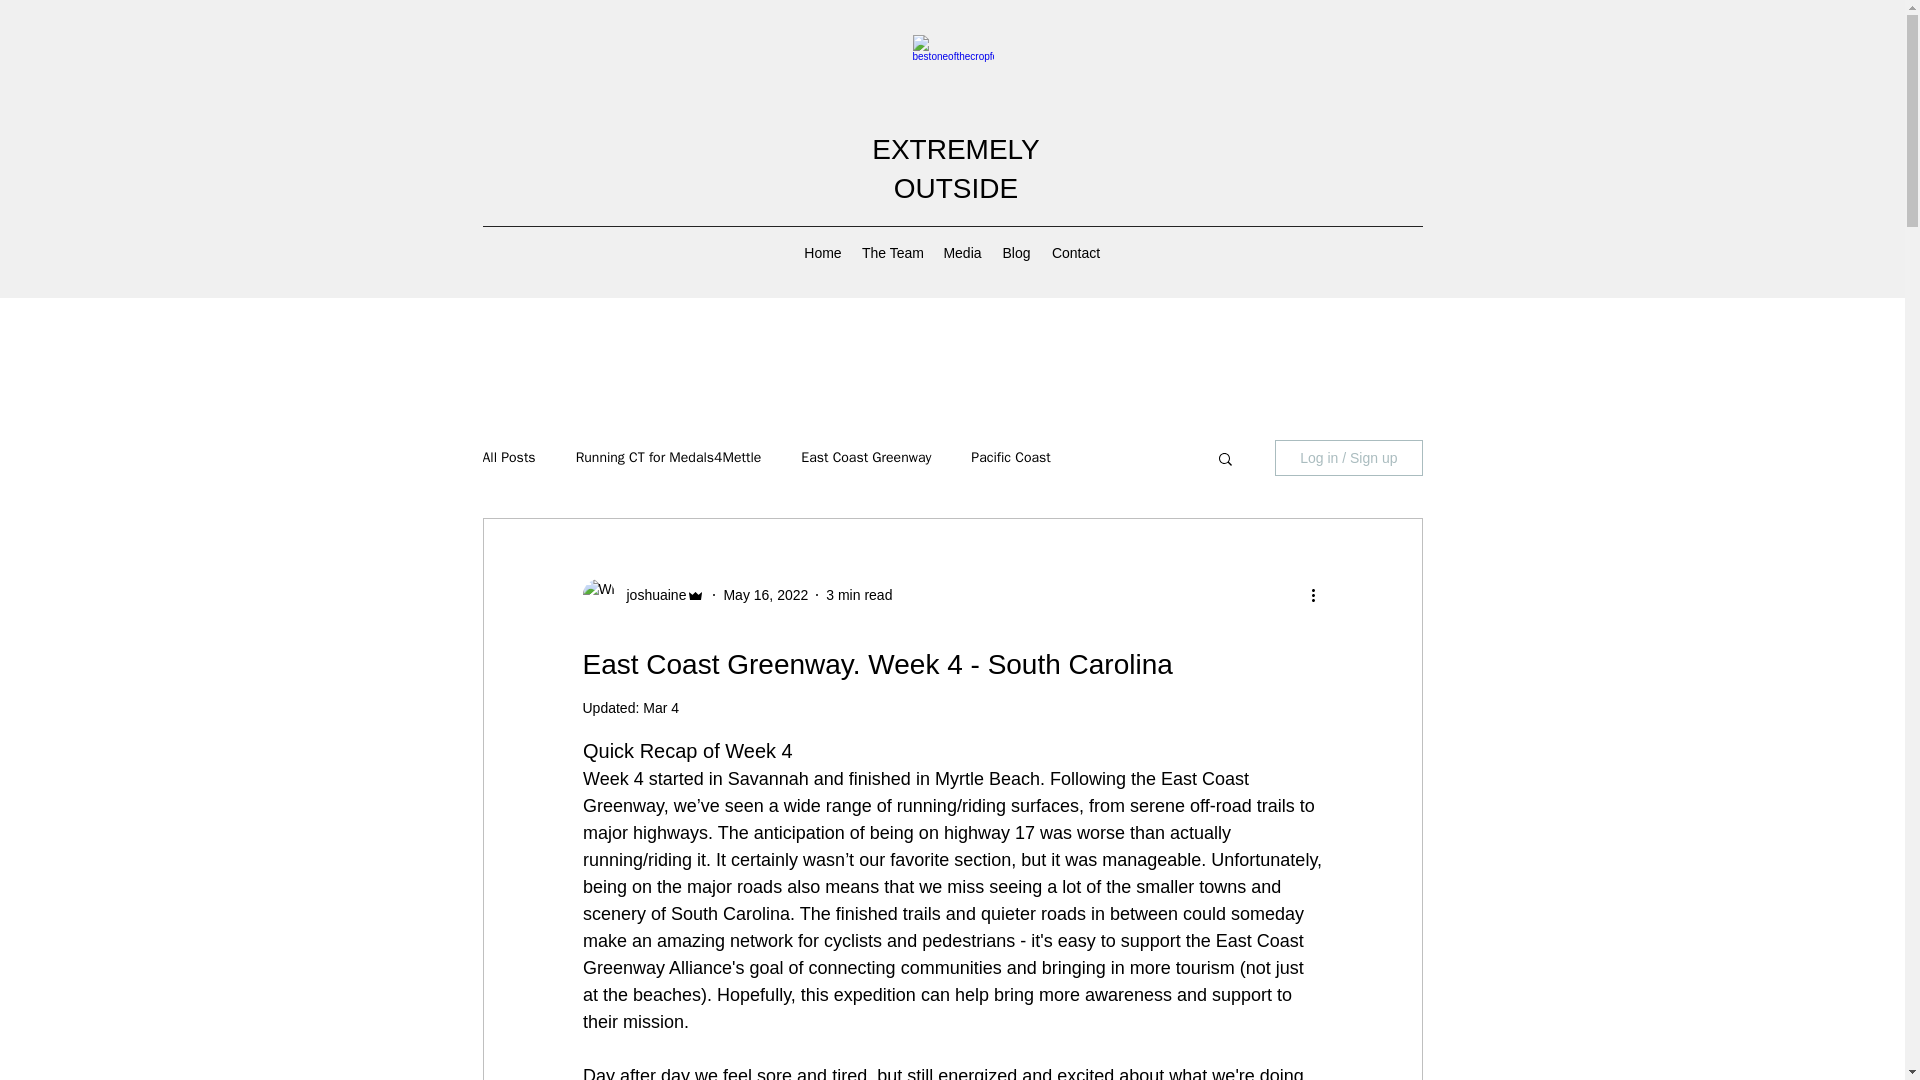  Describe the element at coordinates (766, 594) in the screenshot. I see `May 16, 2022` at that location.